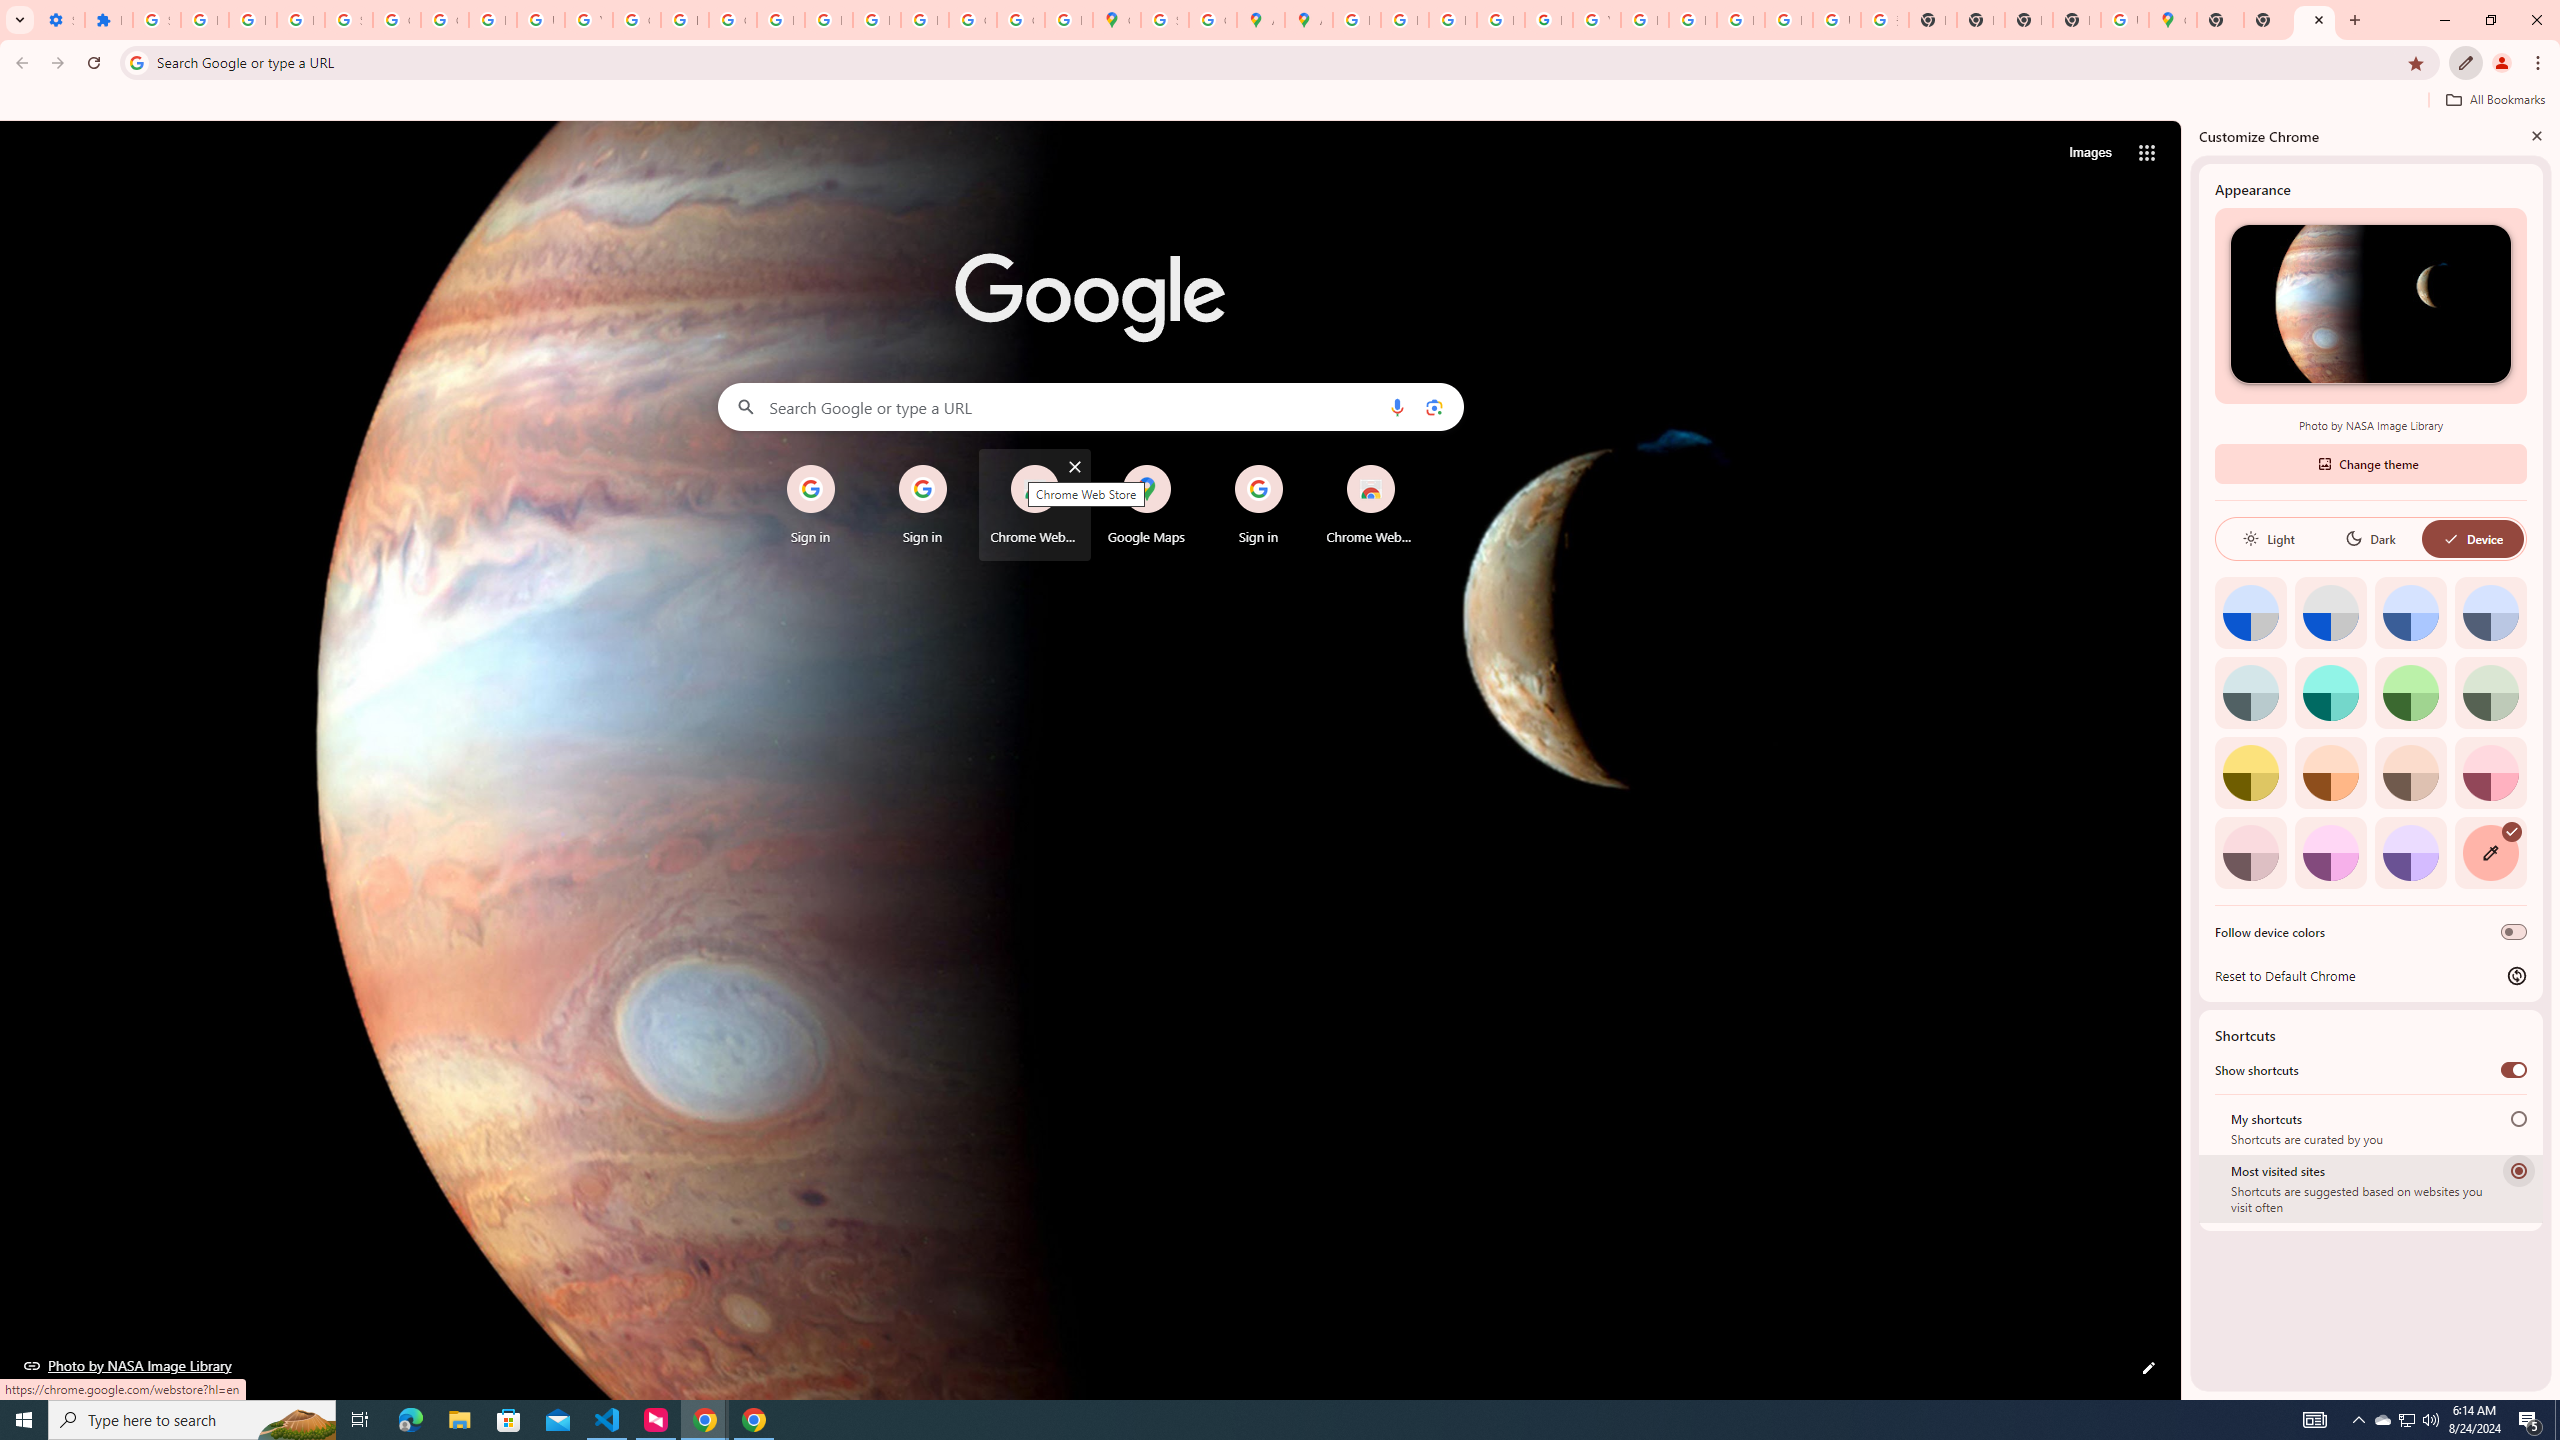 This screenshot has width=2560, height=1440. What do you see at coordinates (2472, 538) in the screenshot?
I see `Device` at bounding box center [2472, 538].